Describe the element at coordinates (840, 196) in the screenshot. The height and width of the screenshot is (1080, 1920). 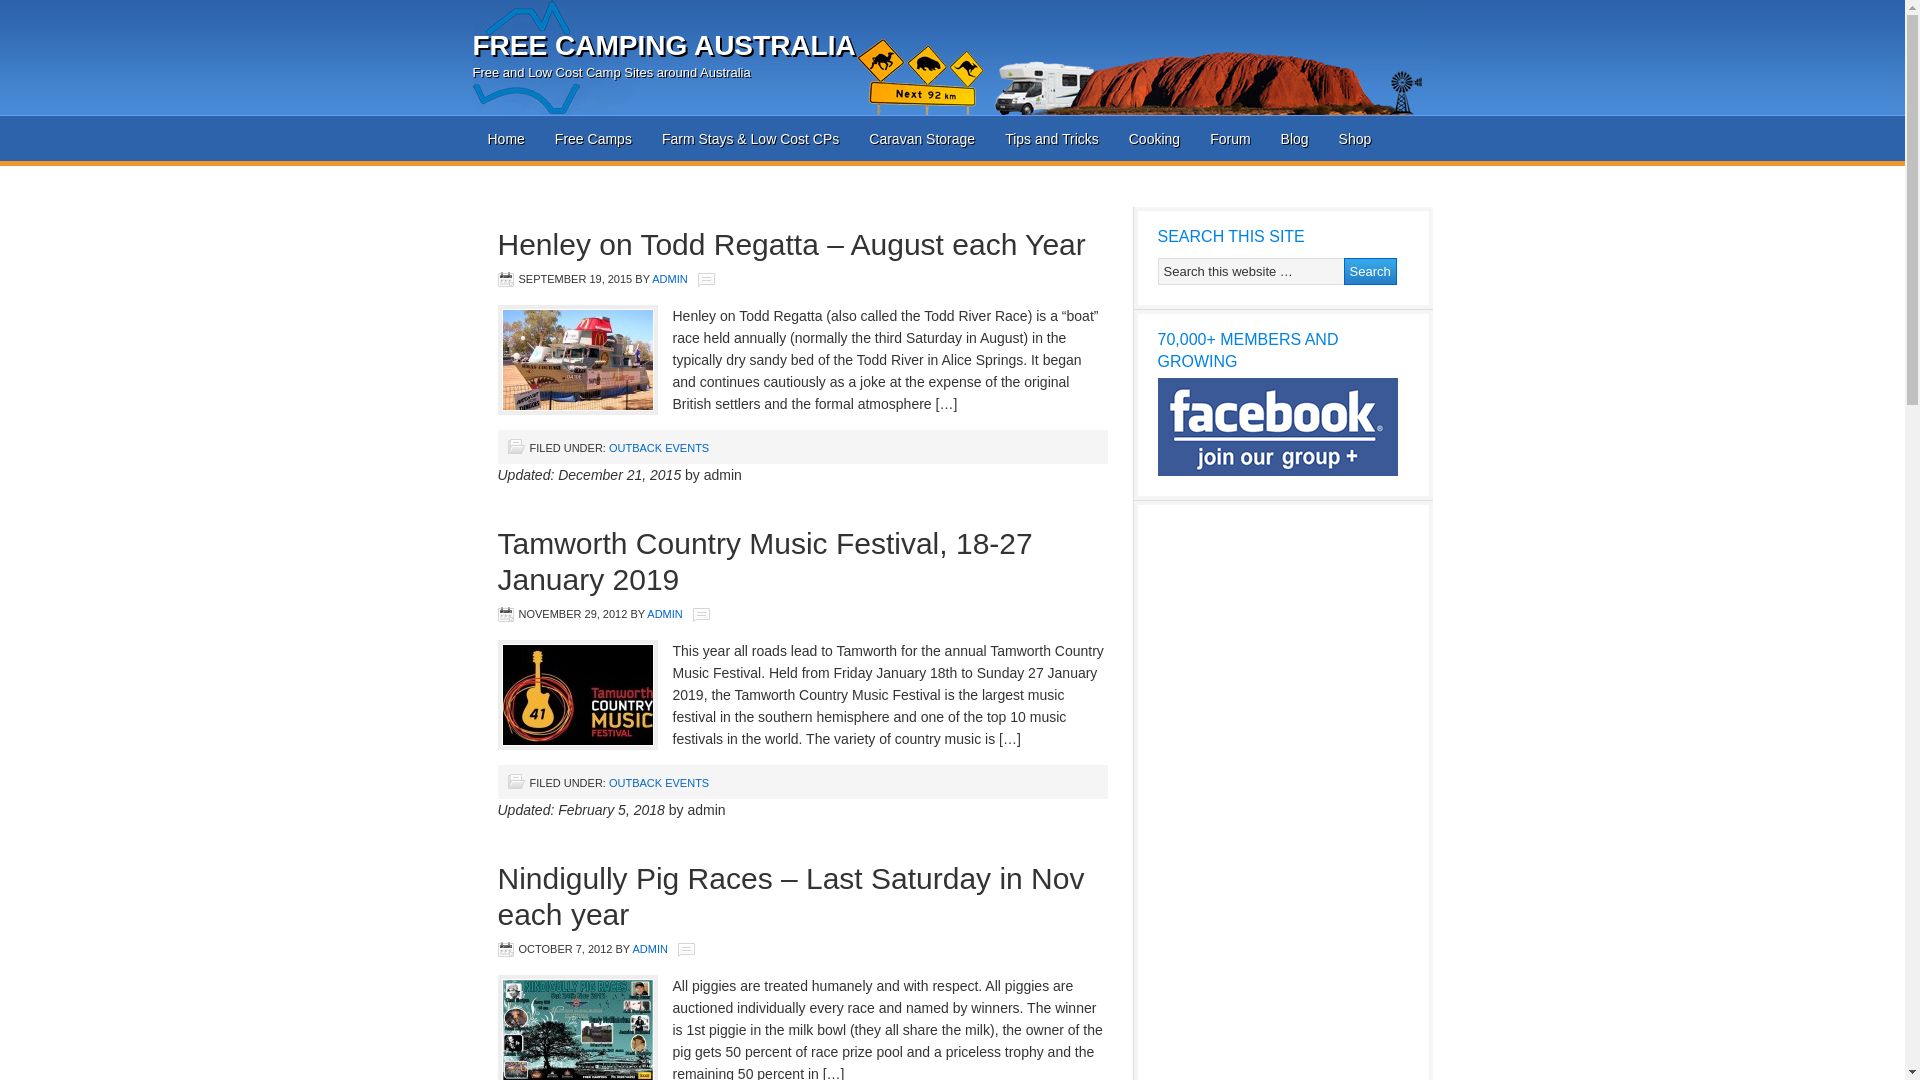
I see `Advertisement` at that location.